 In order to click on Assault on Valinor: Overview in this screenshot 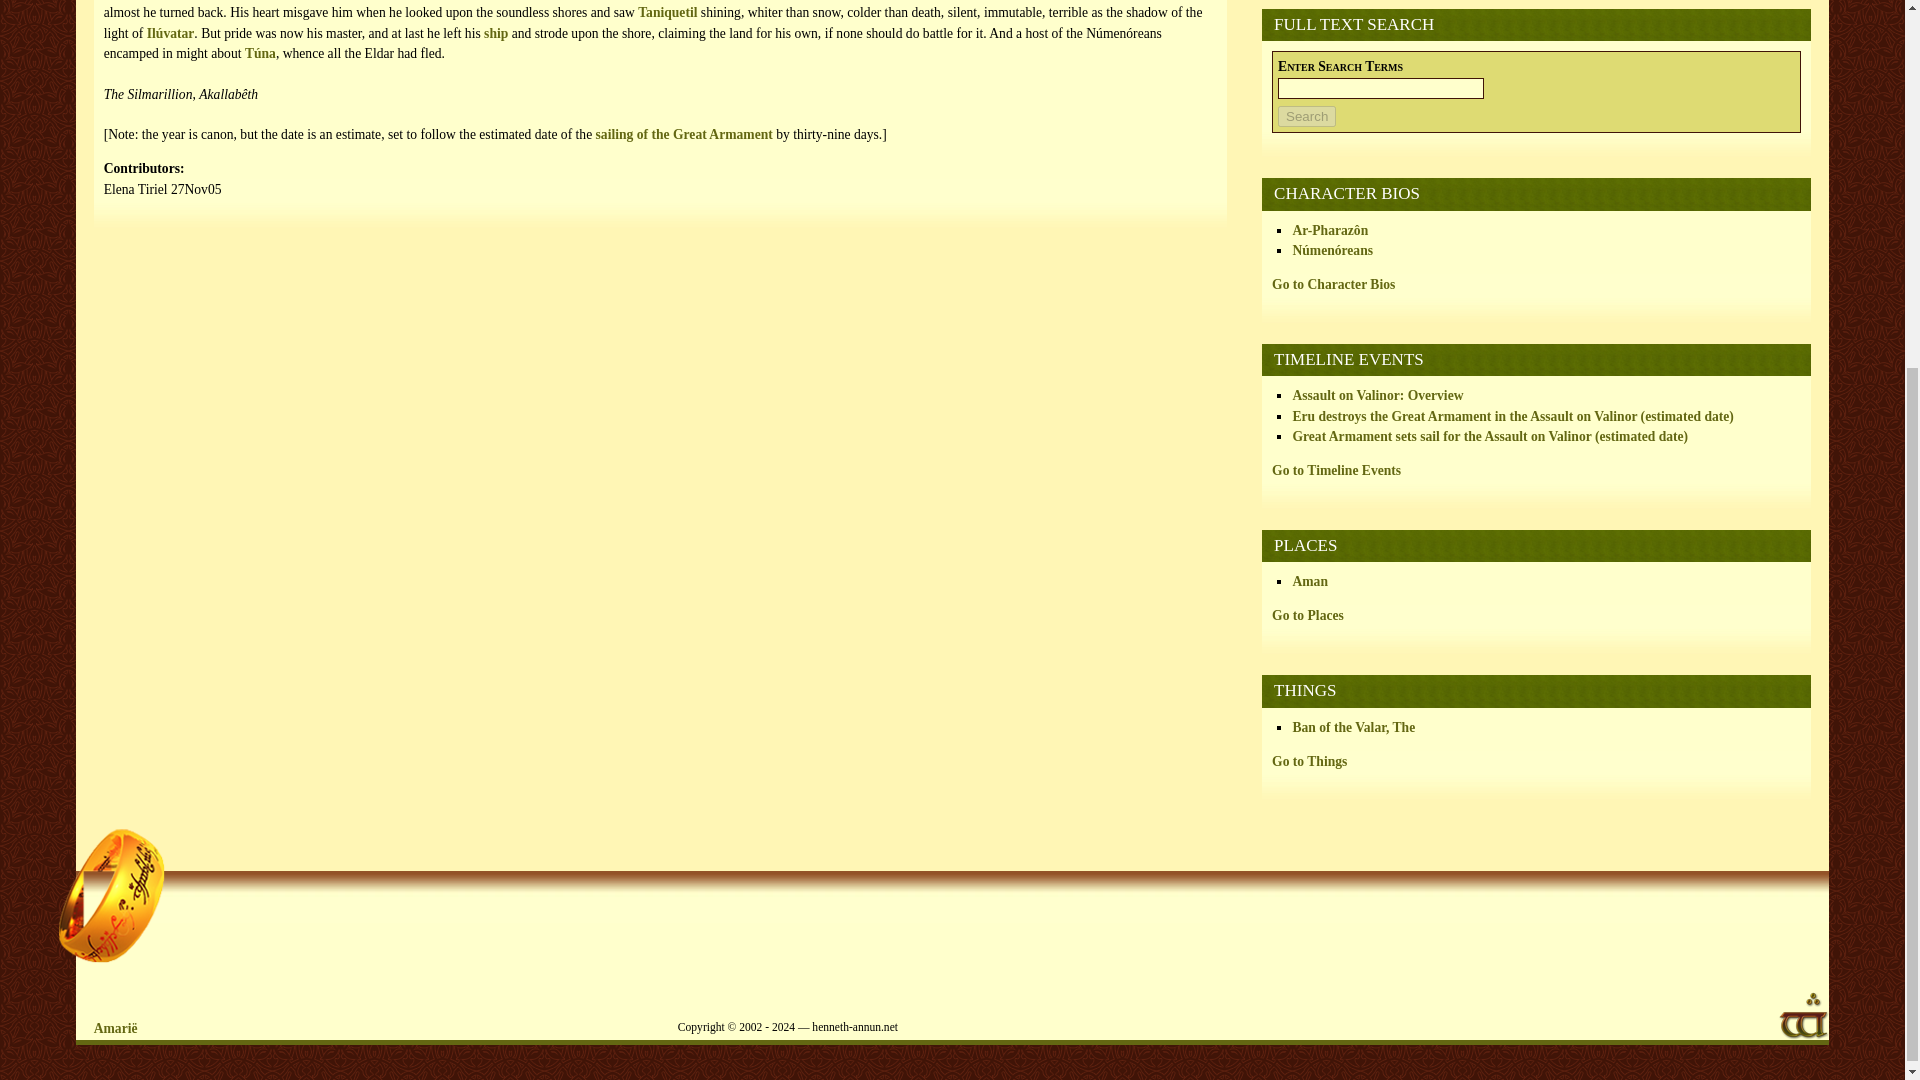, I will do `click(1378, 394)`.